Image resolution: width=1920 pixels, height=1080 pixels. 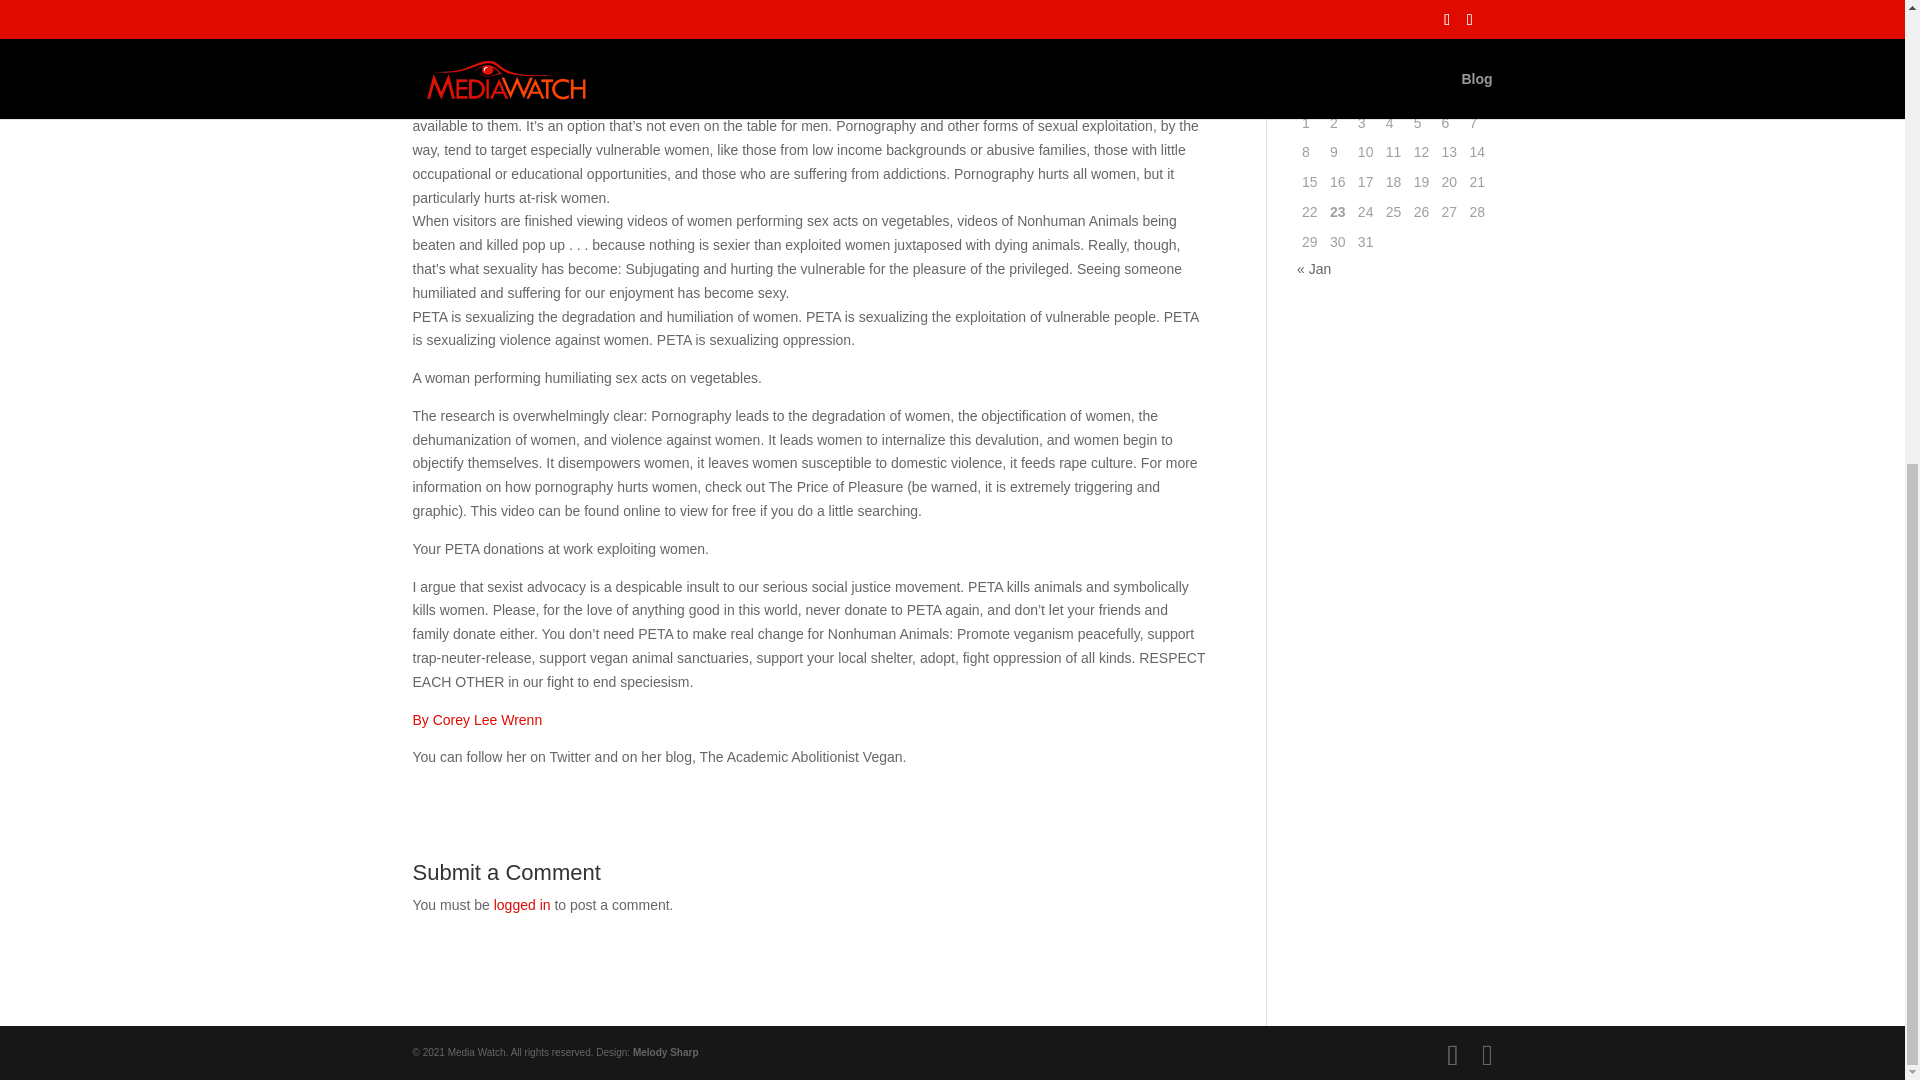 I want to click on Wednesday, so click(x=1366, y=94).